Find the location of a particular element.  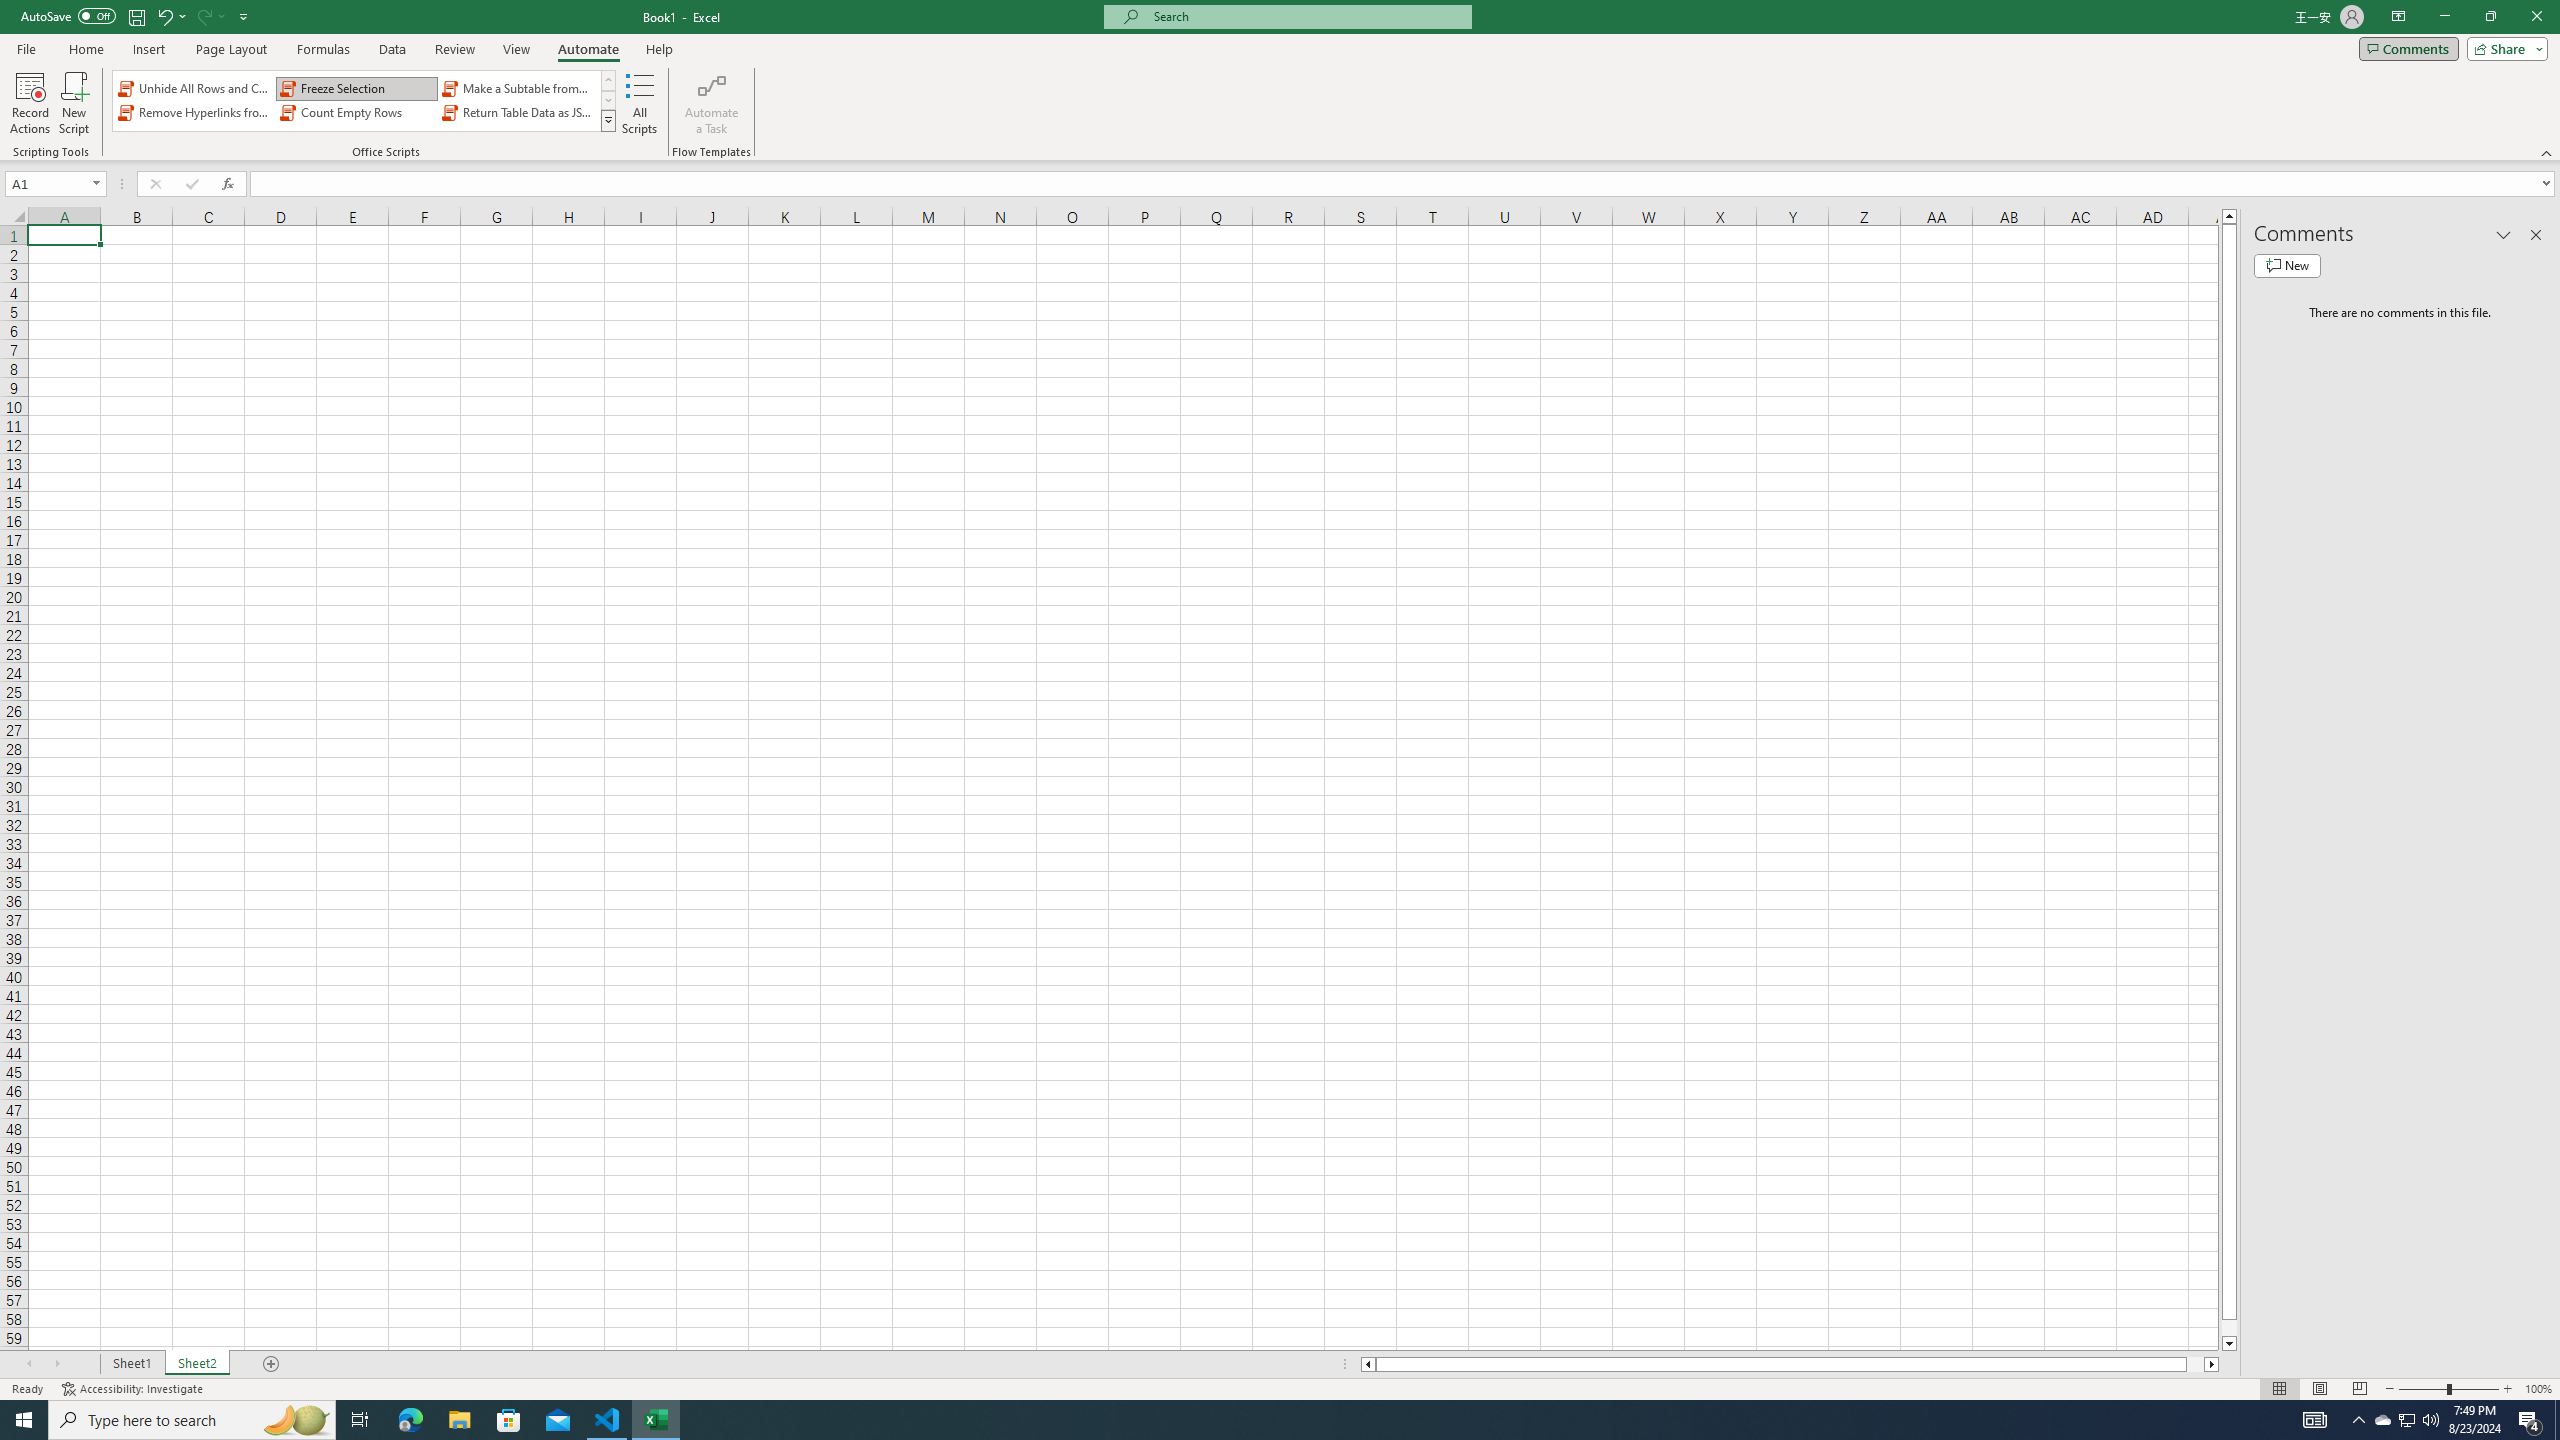

Count Empty Rows is located at coordinates (356, 112).